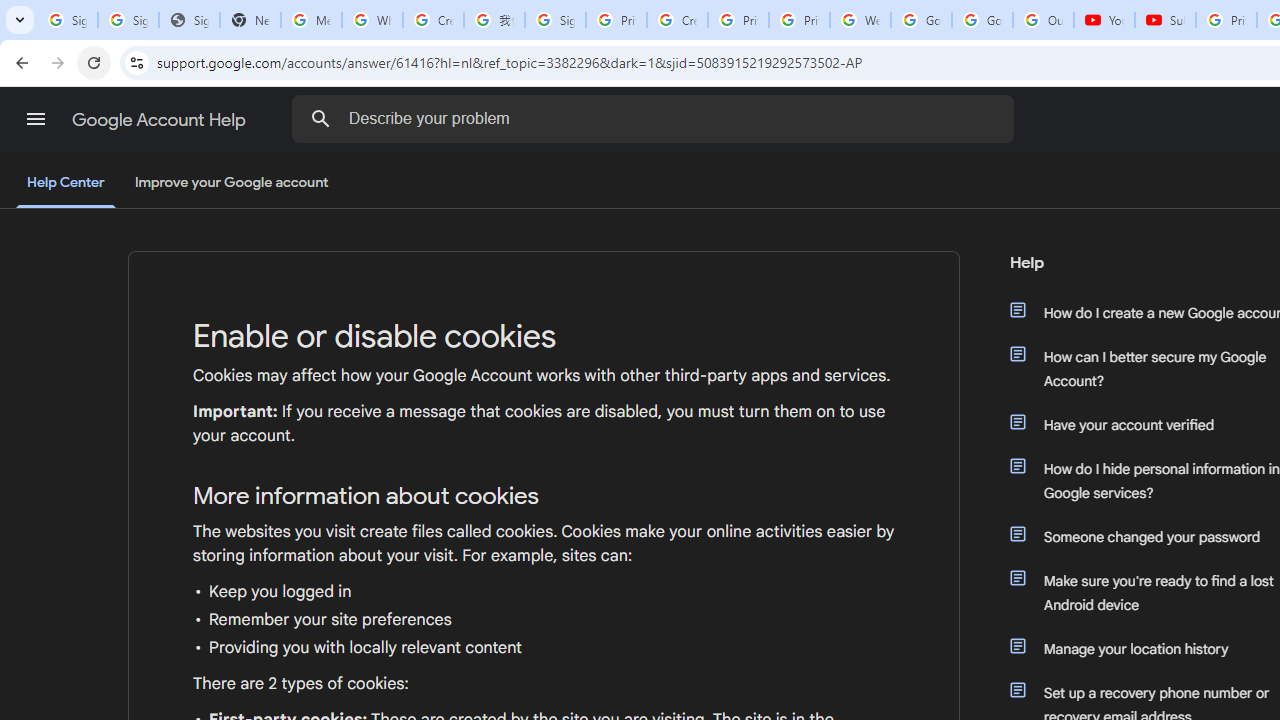 This screenshot has width=1280, height=720. Describe the element at coordinates (160, 120) in the screenshot. I see `Google Account Help` at that location.